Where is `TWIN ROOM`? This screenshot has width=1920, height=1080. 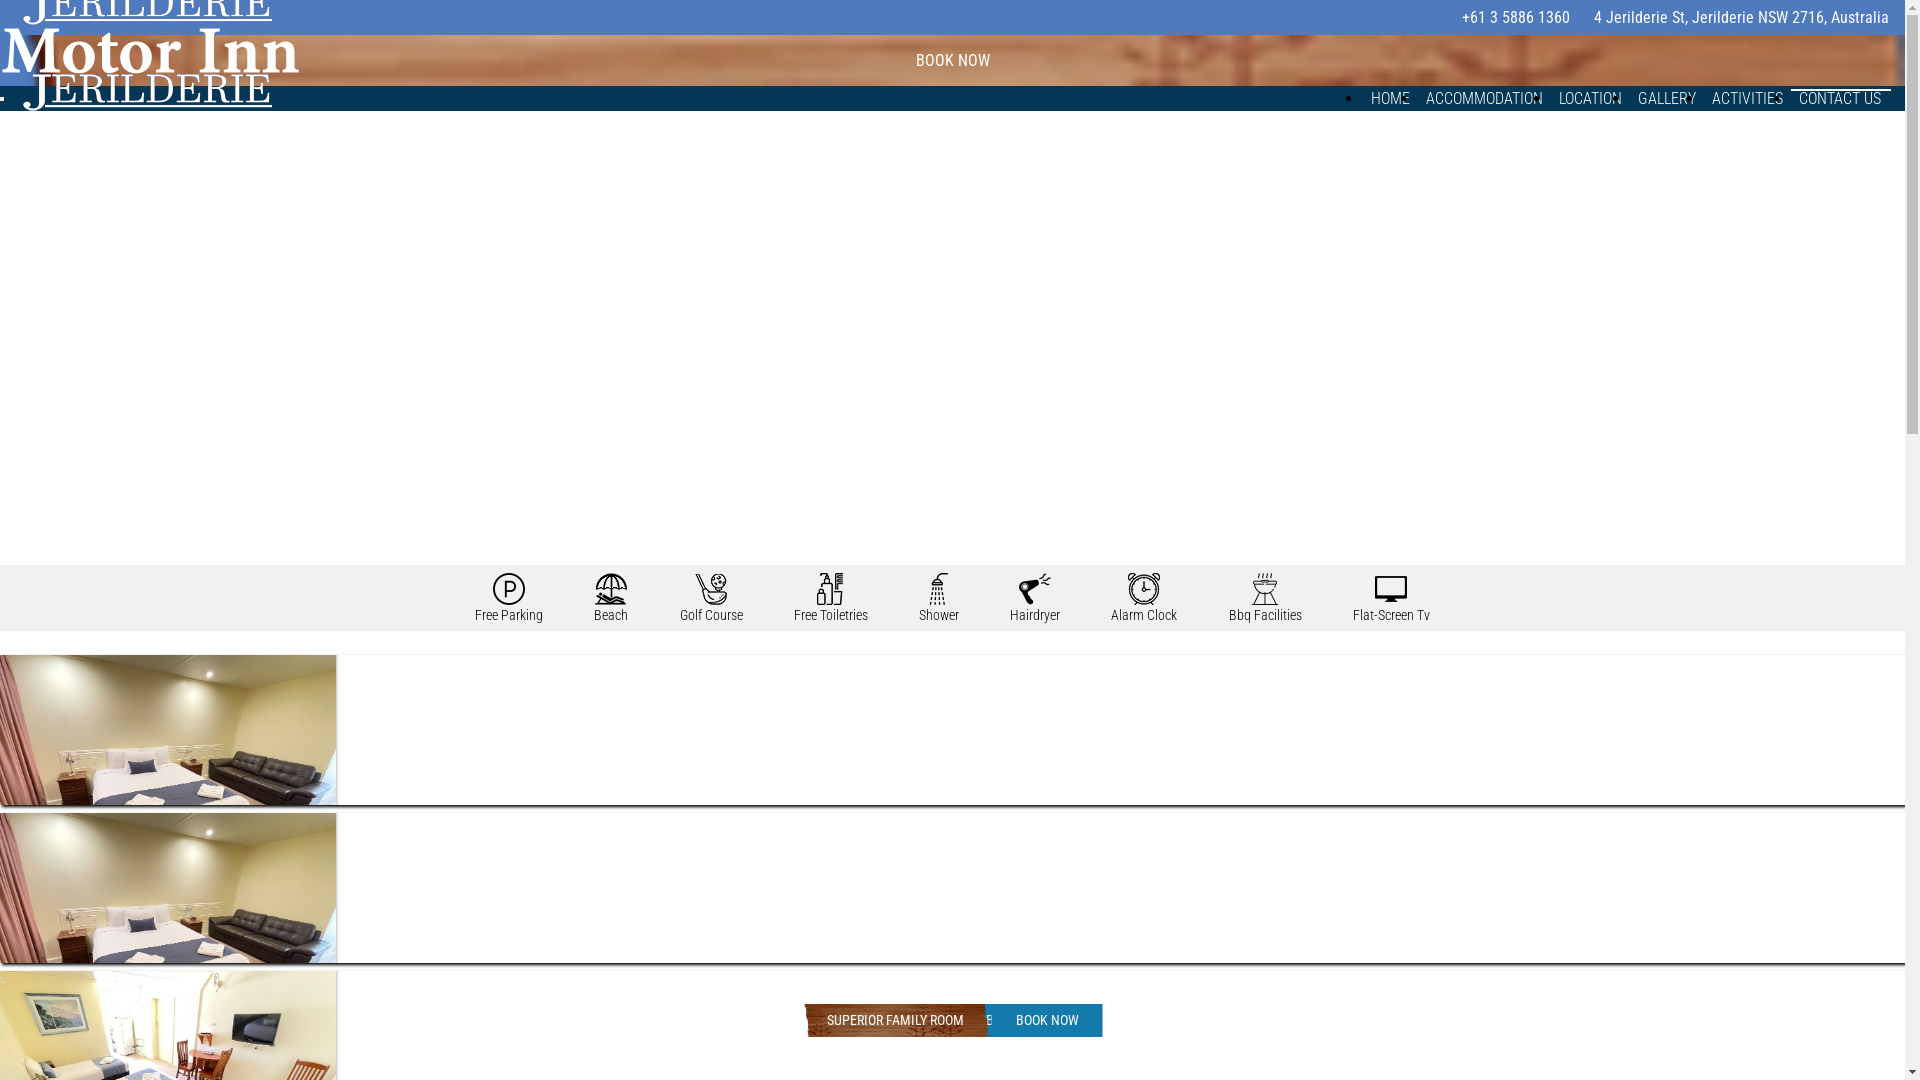
TWIN ROOM is located at coordinates (895, 1020).